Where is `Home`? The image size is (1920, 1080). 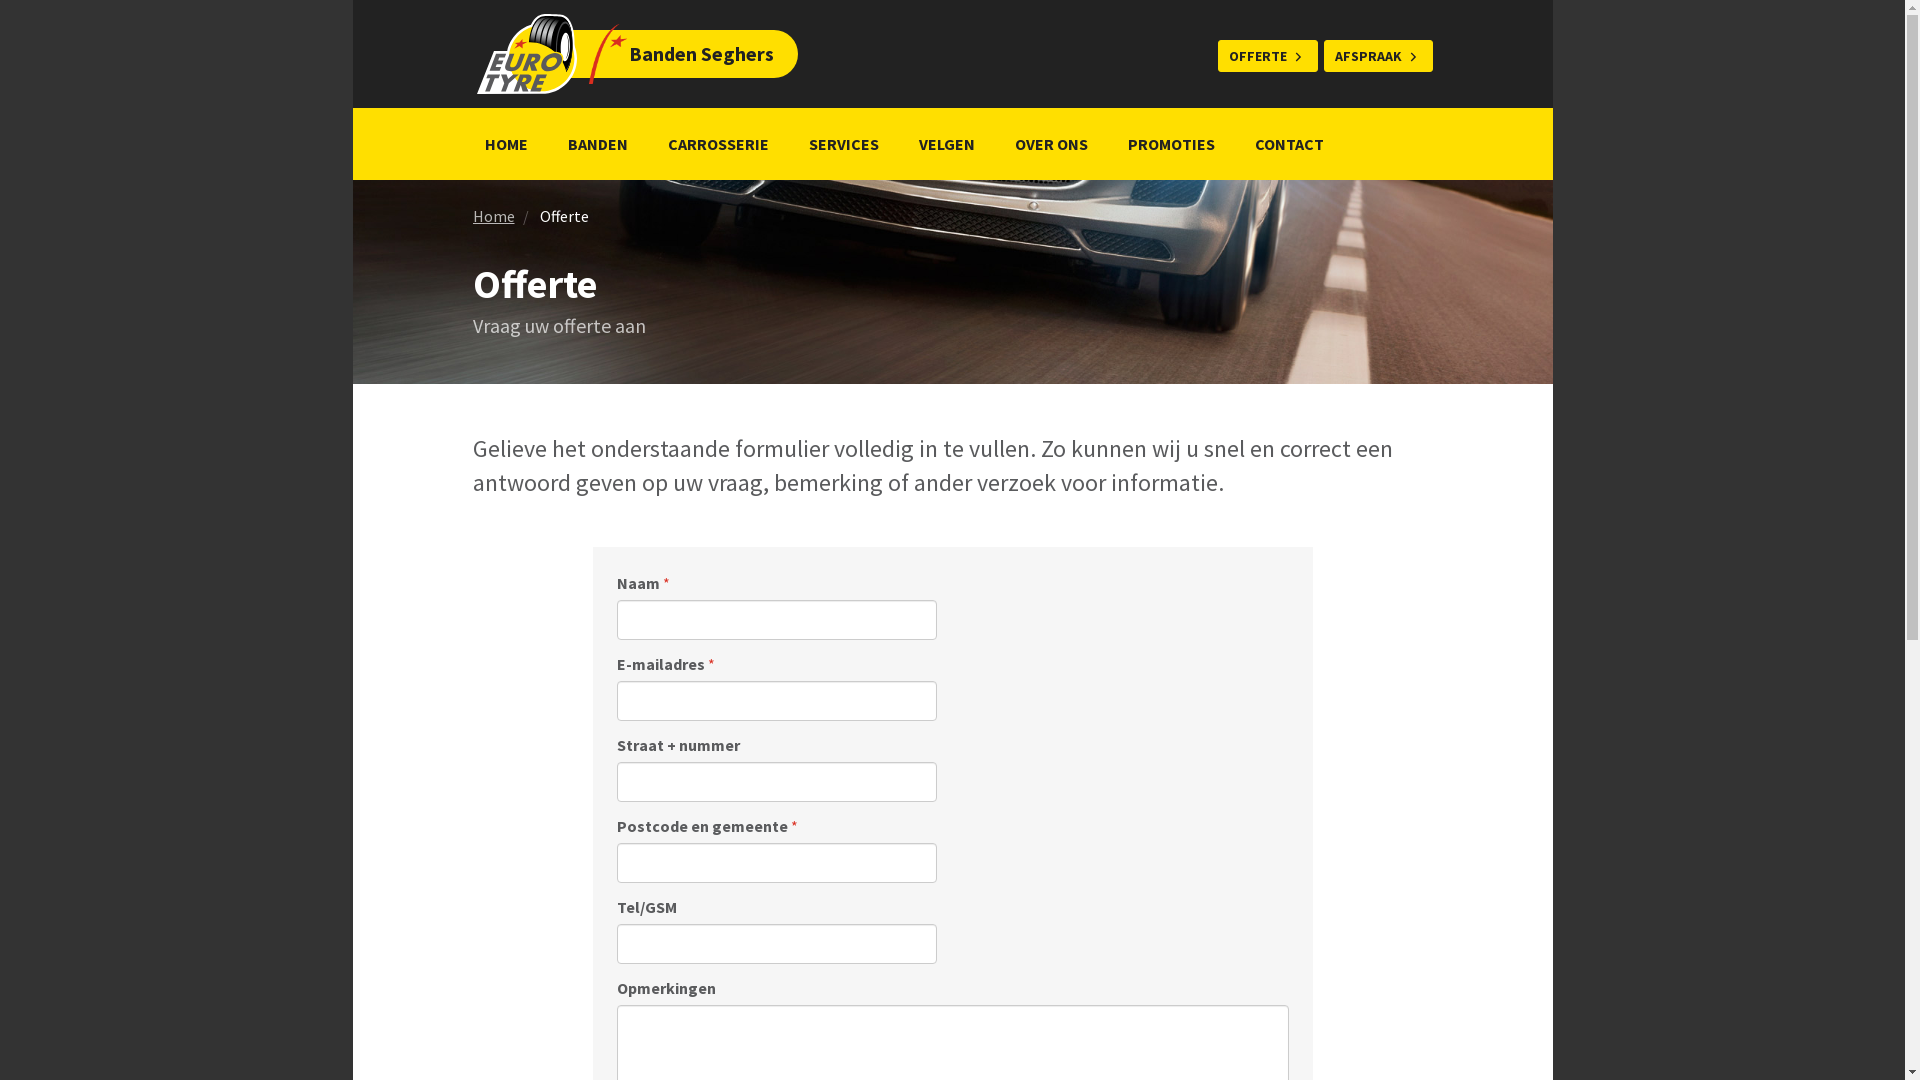
Home is located at coordinates (493, 216).